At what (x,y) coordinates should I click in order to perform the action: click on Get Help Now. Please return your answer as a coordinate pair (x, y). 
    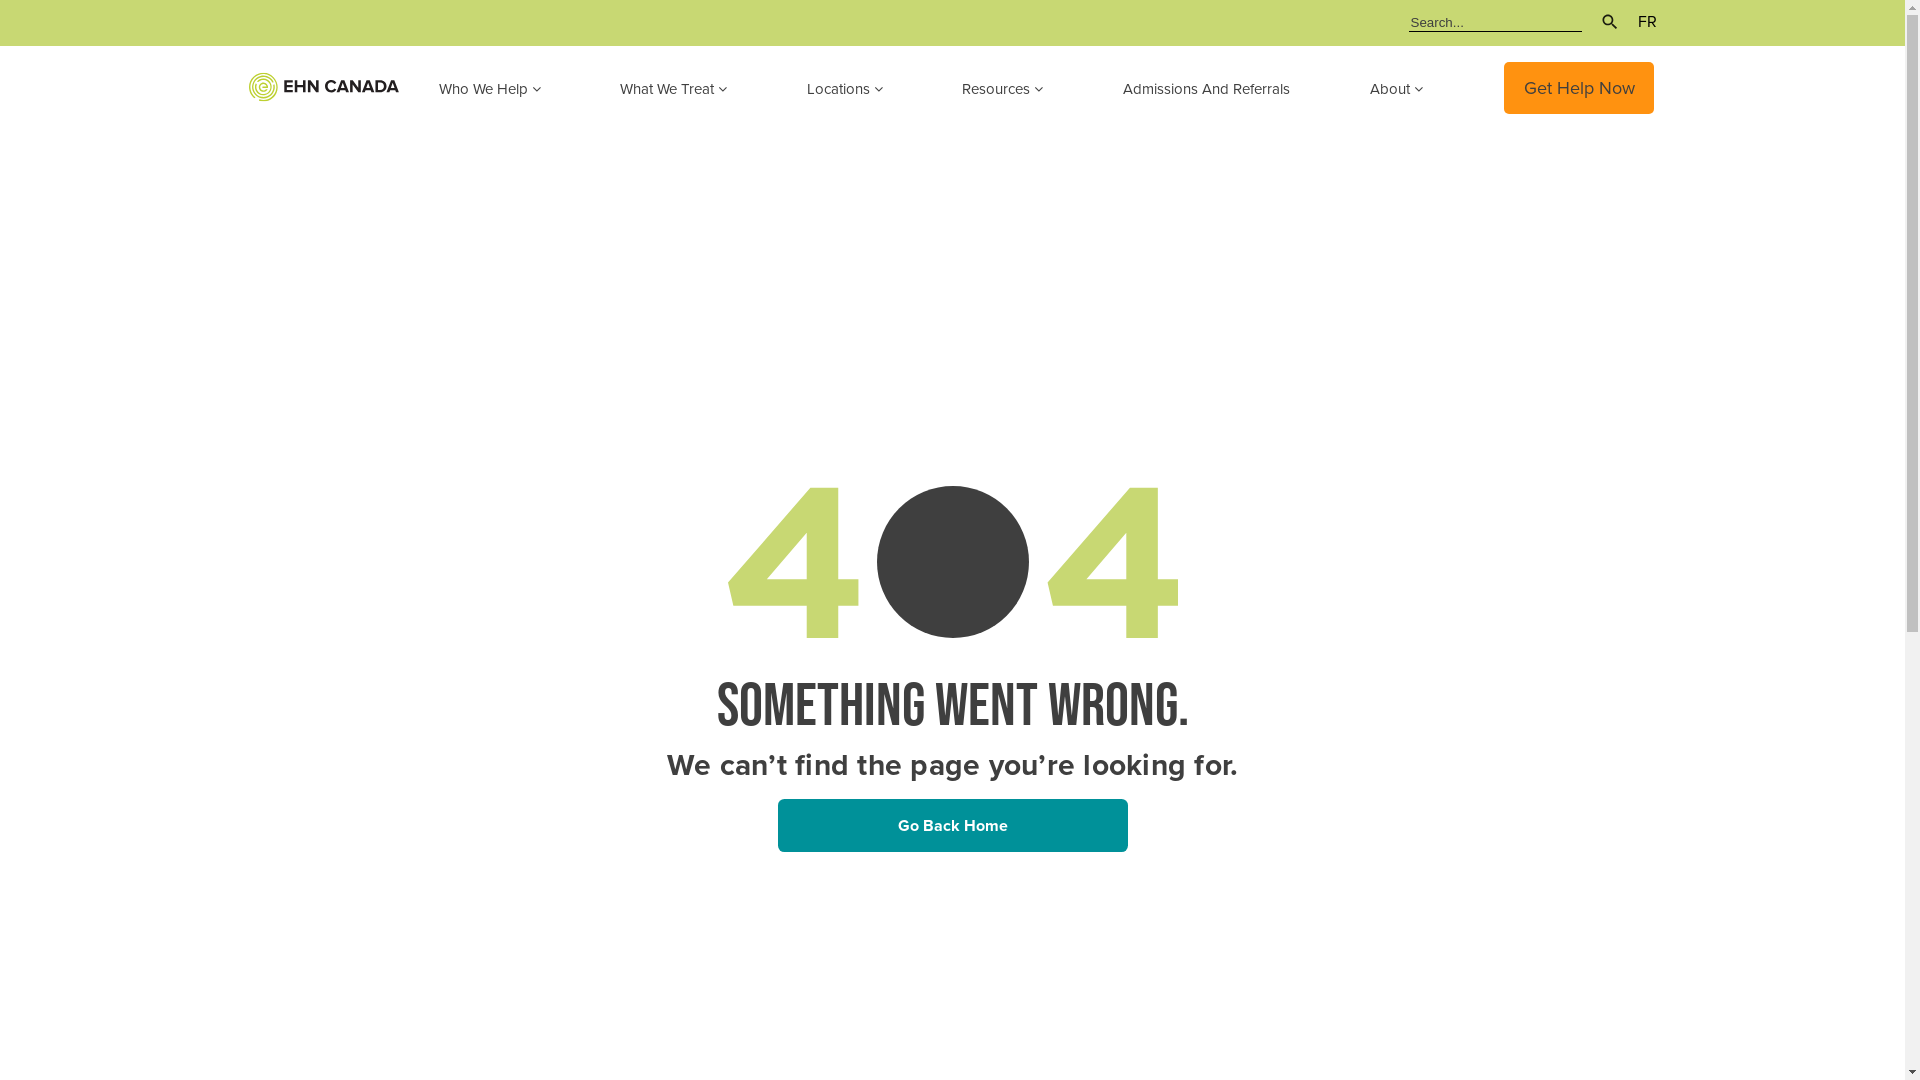
    Looking at the image, I should click on (1580, 88).